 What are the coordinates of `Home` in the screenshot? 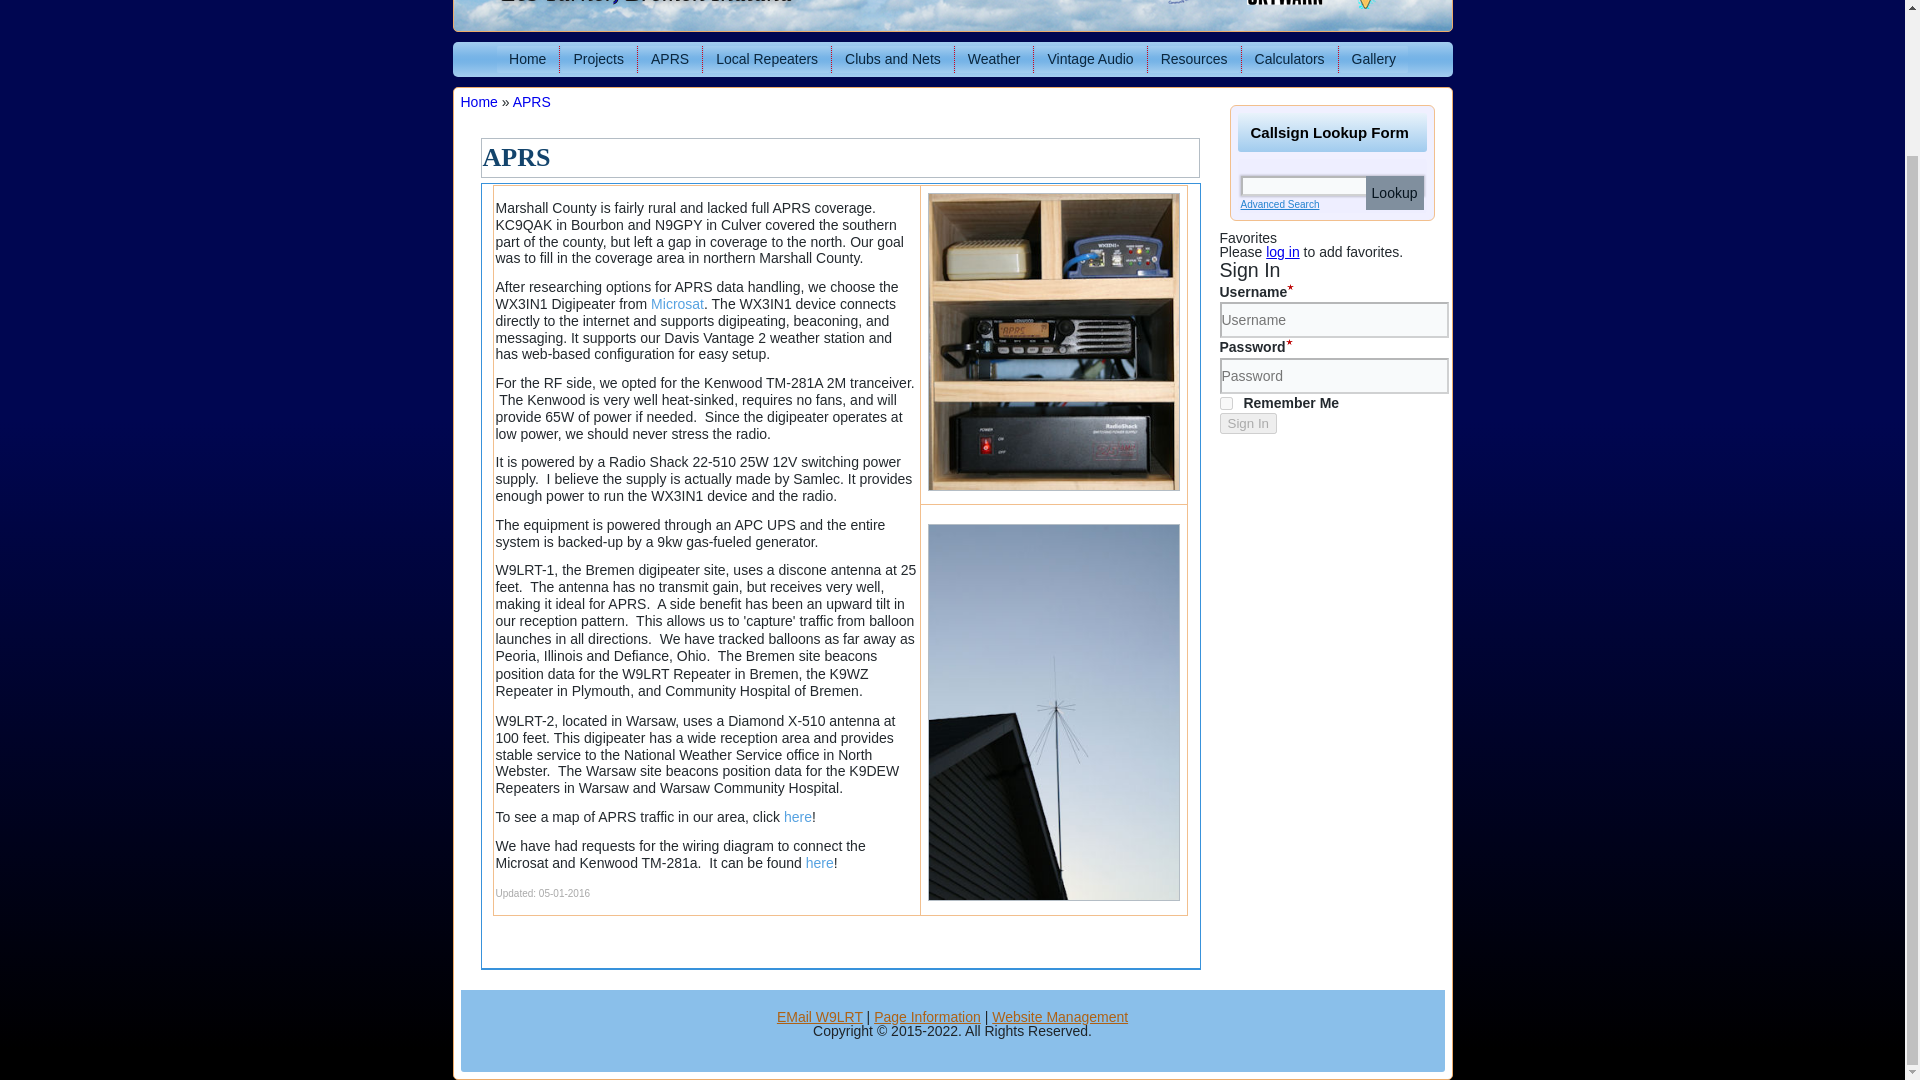 It's located at (528, 60).